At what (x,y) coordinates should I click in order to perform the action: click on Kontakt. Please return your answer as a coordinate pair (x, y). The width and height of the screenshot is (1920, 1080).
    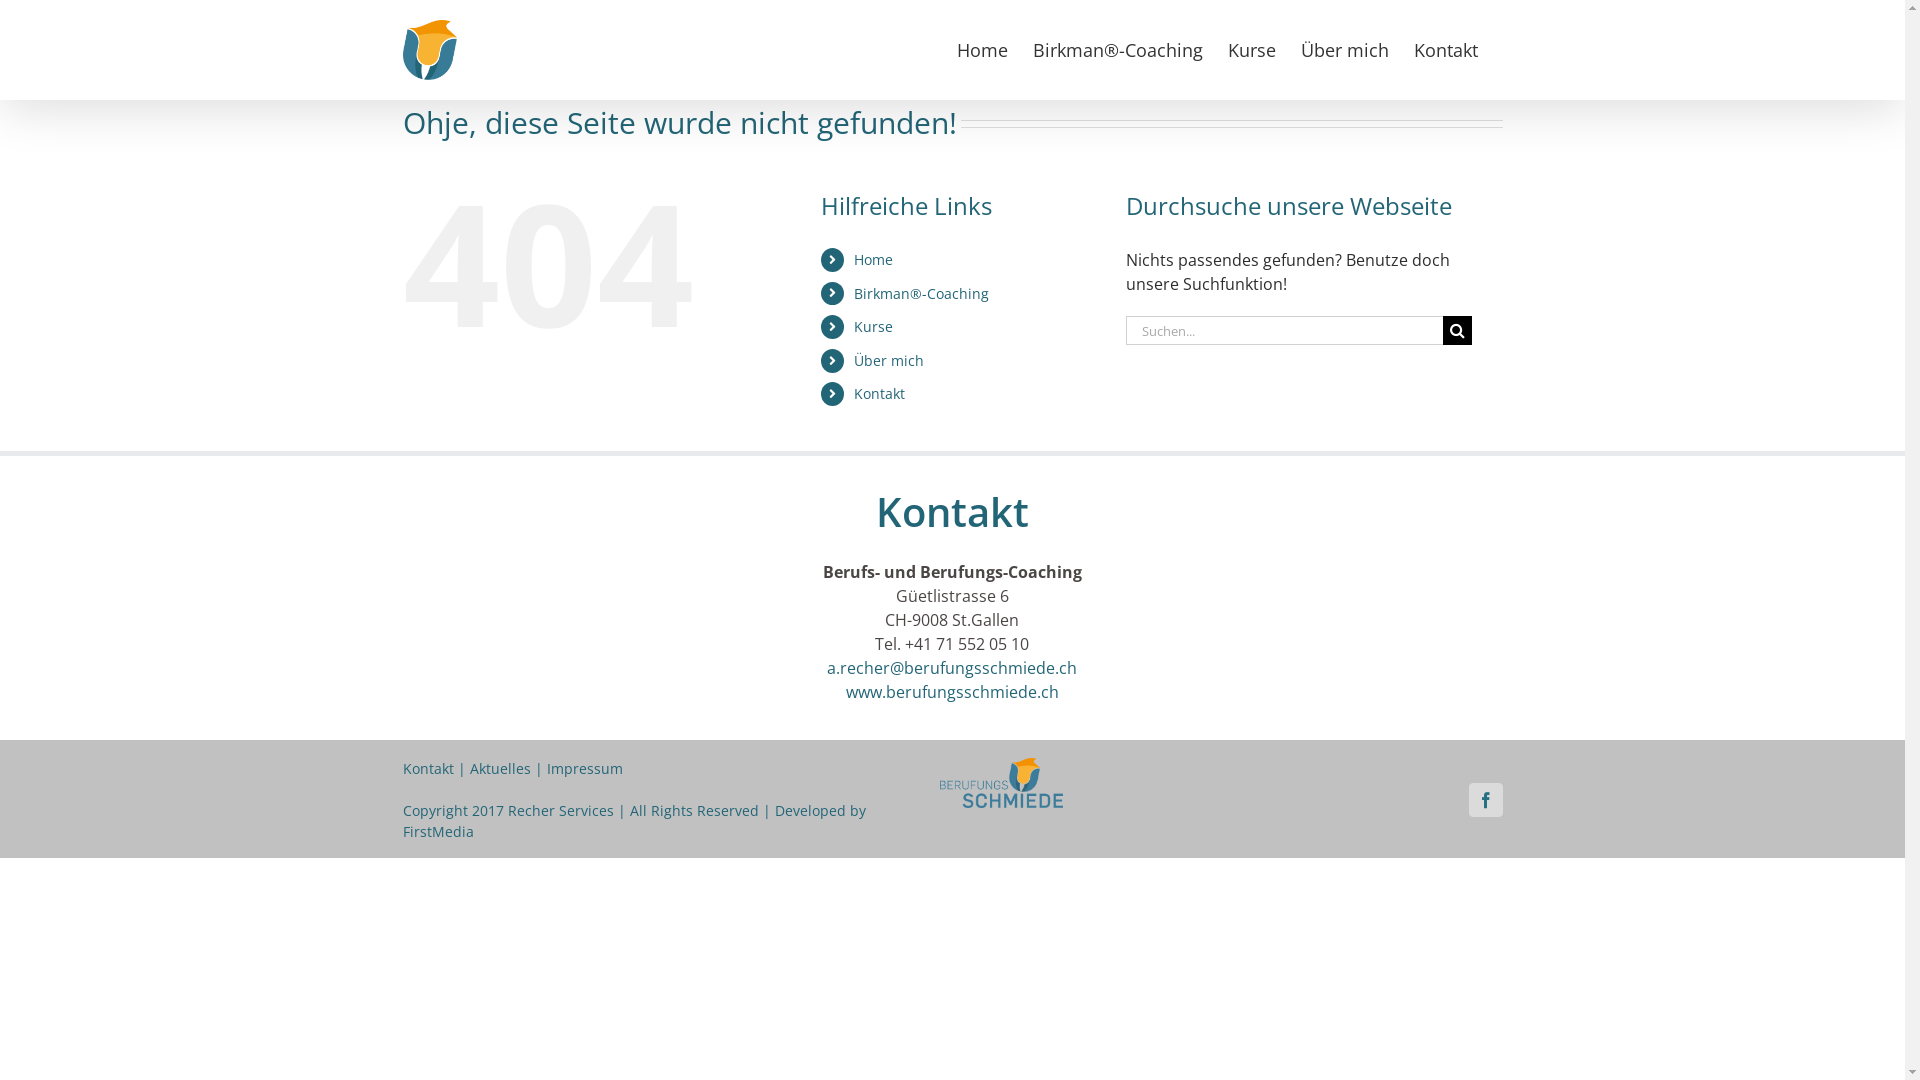
    Looking at the image, I should click on (428, 768).